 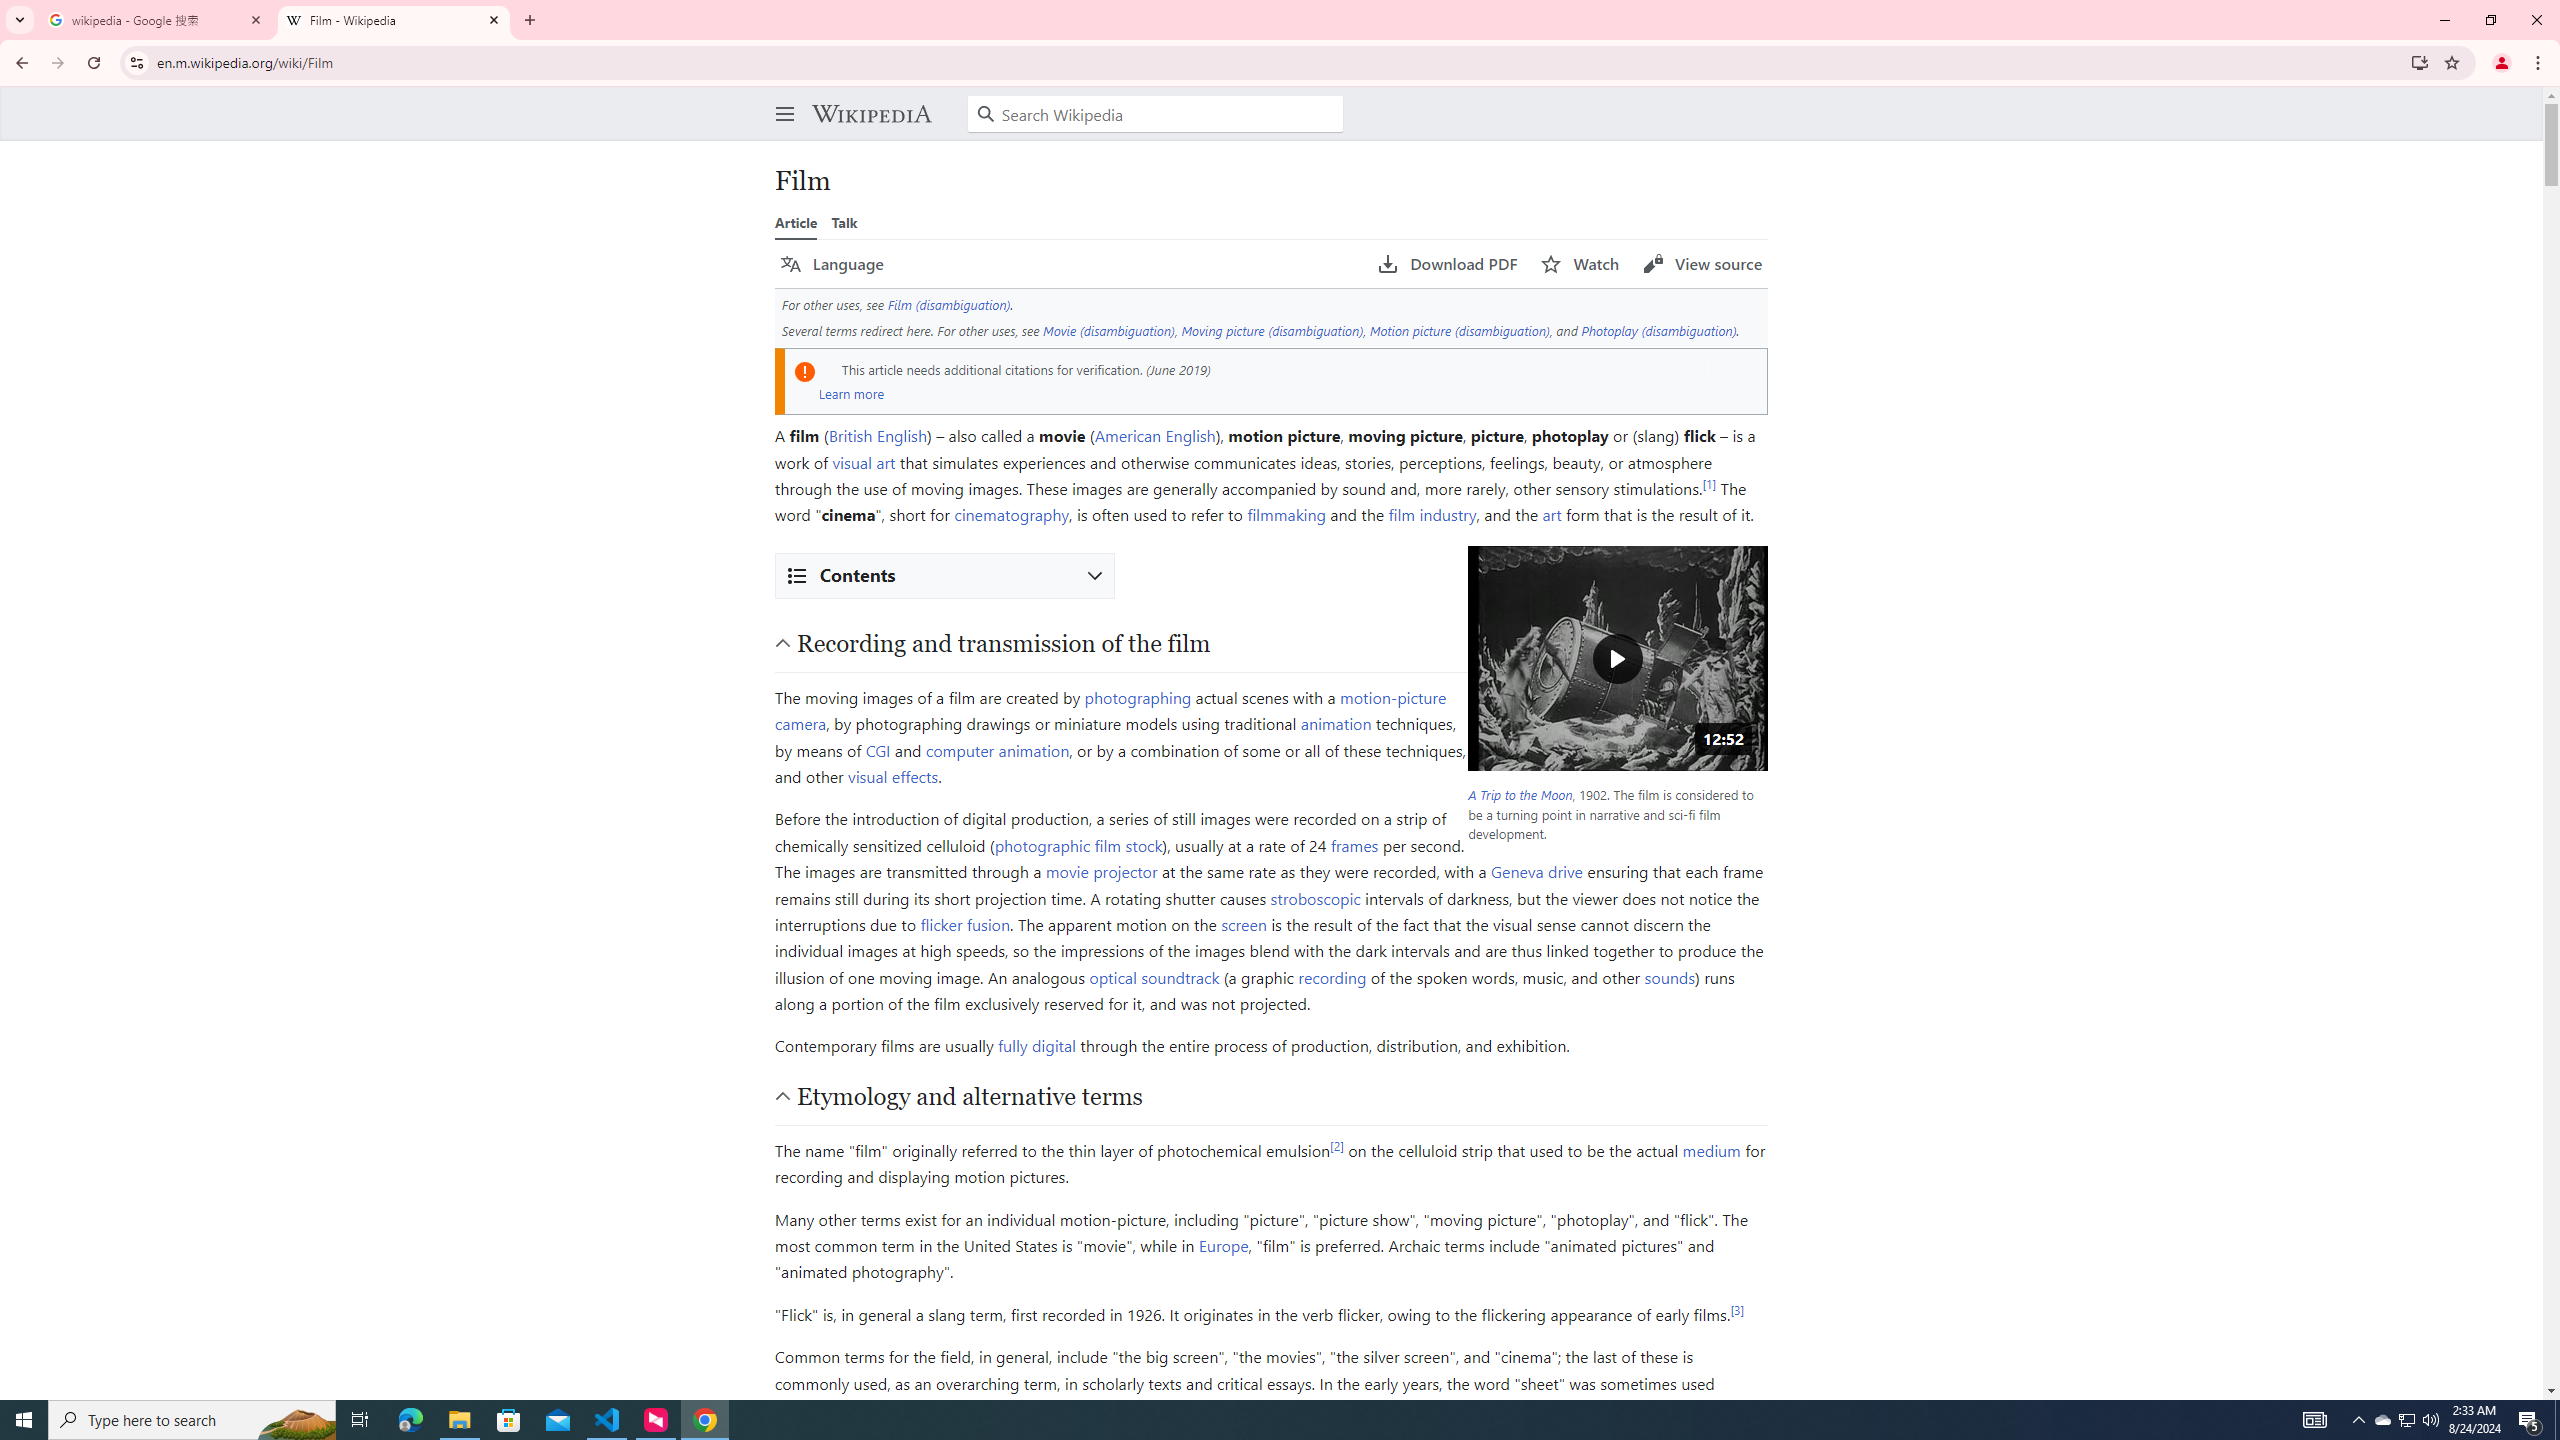 What do you see at coordinates (864, 461) in the screenshot?
I see `visual art` at bounding box center [864, 461].